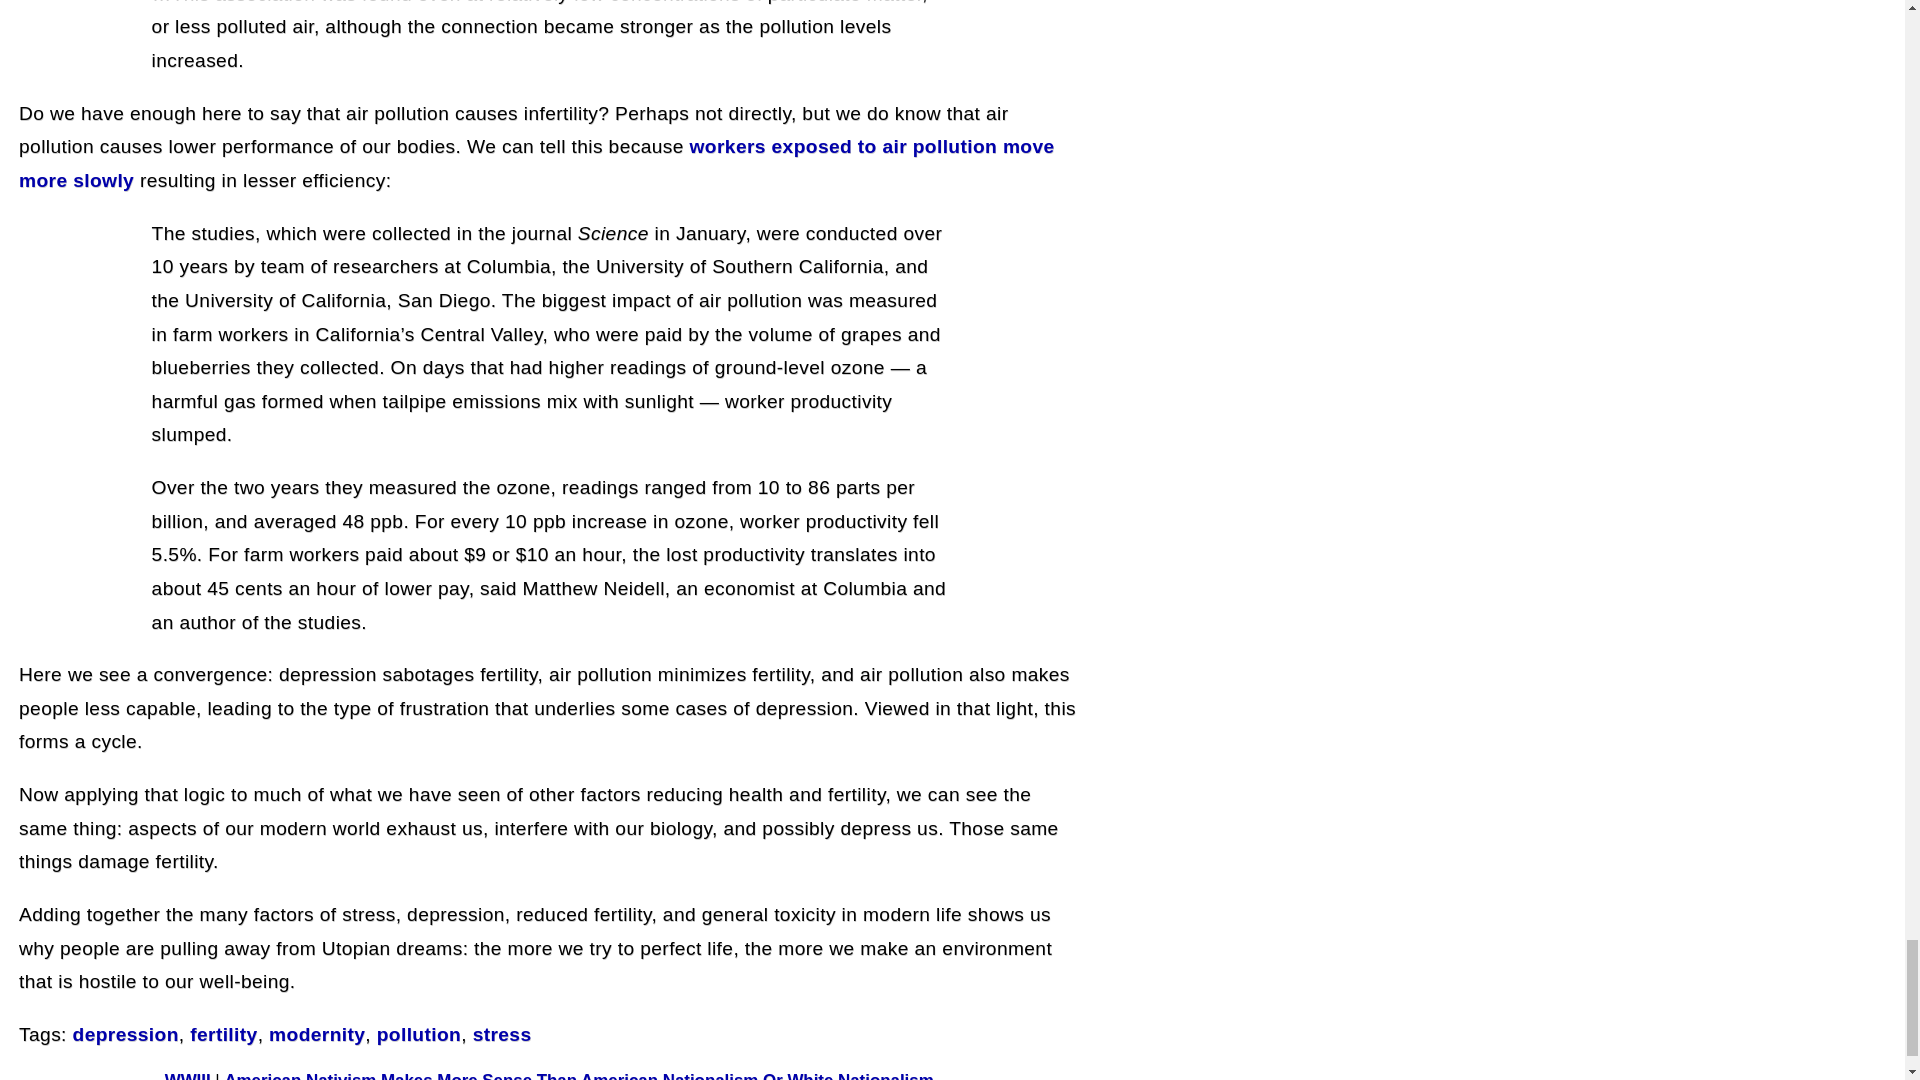 The height and width of the screenshot is (1080, 1920). What do you see at coordinates (502, 1034) in the screenshot?
I see `stress` at bounding box center [502, 1034].